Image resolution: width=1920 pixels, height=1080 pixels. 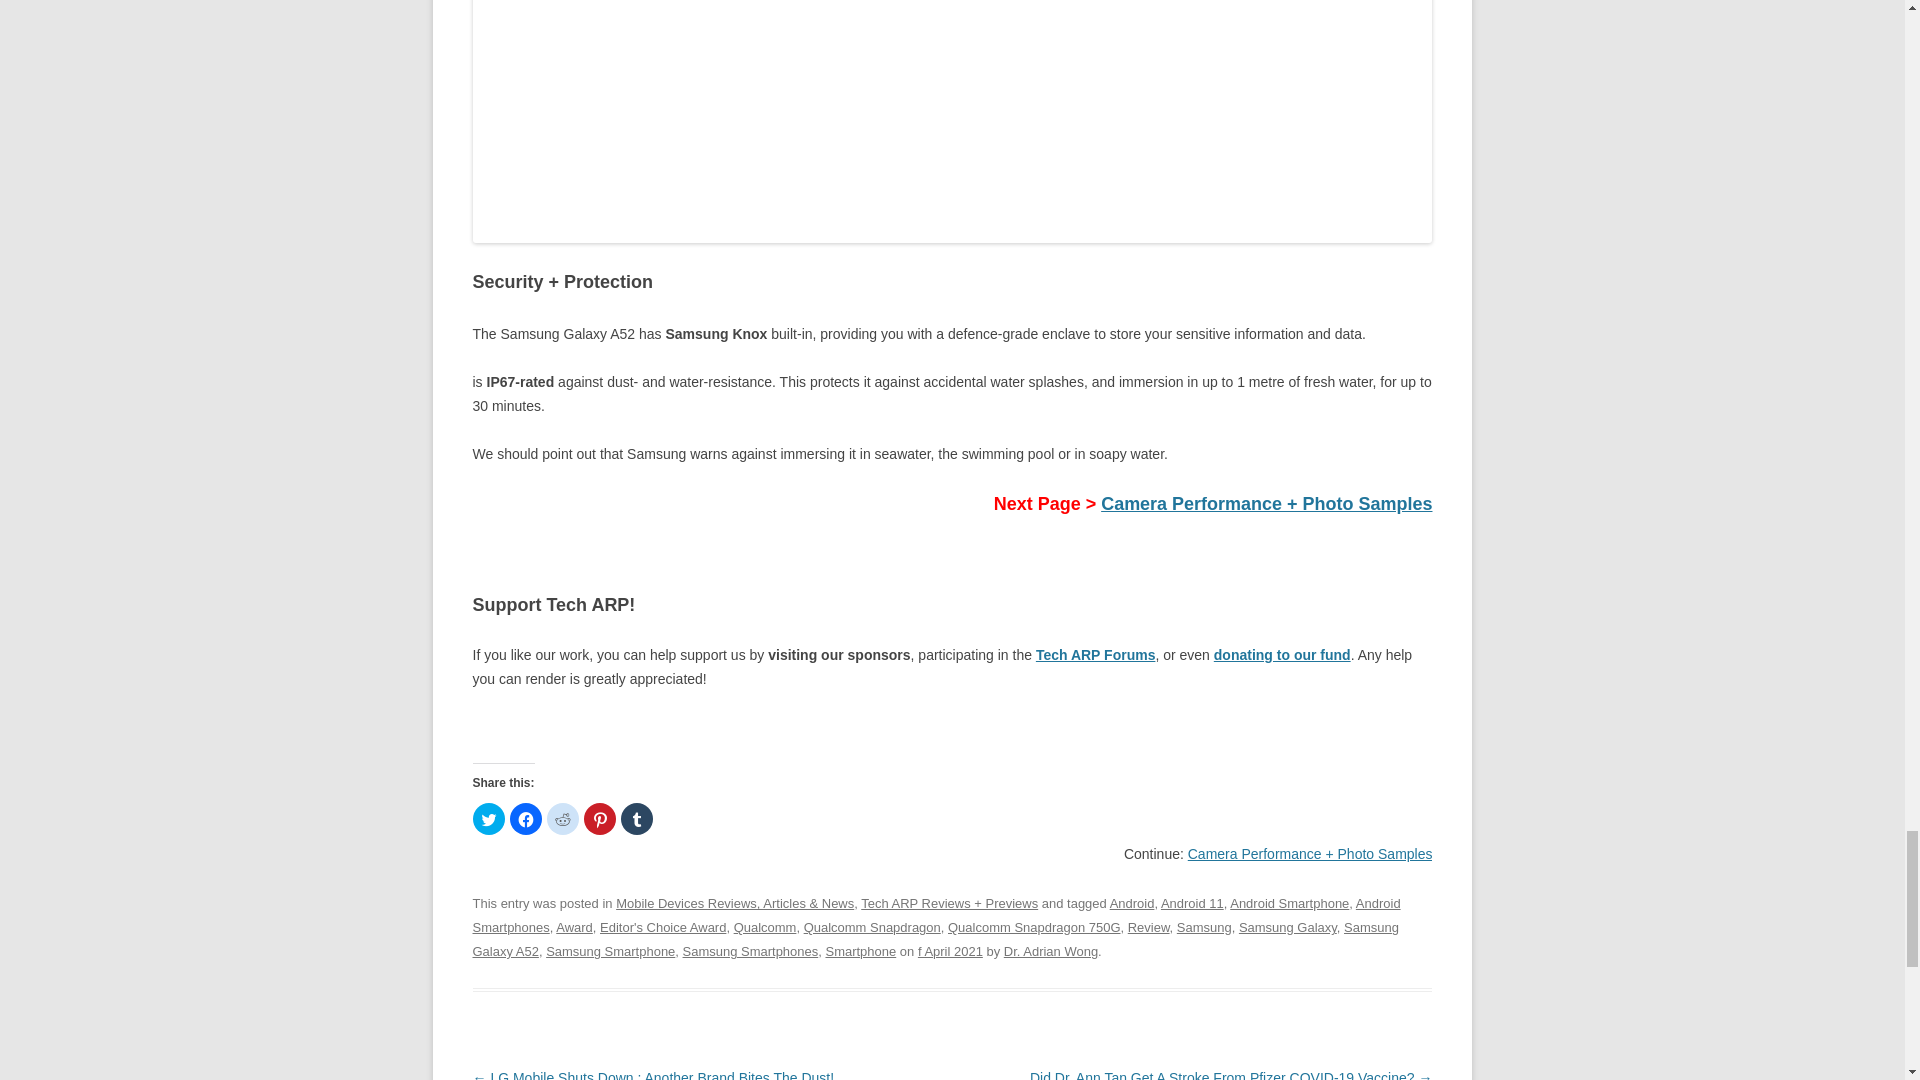 What do you see at coordinates (526, 818) in the screenshot?
I see `Click to share on Facebook` at bounding box center [526, 818].